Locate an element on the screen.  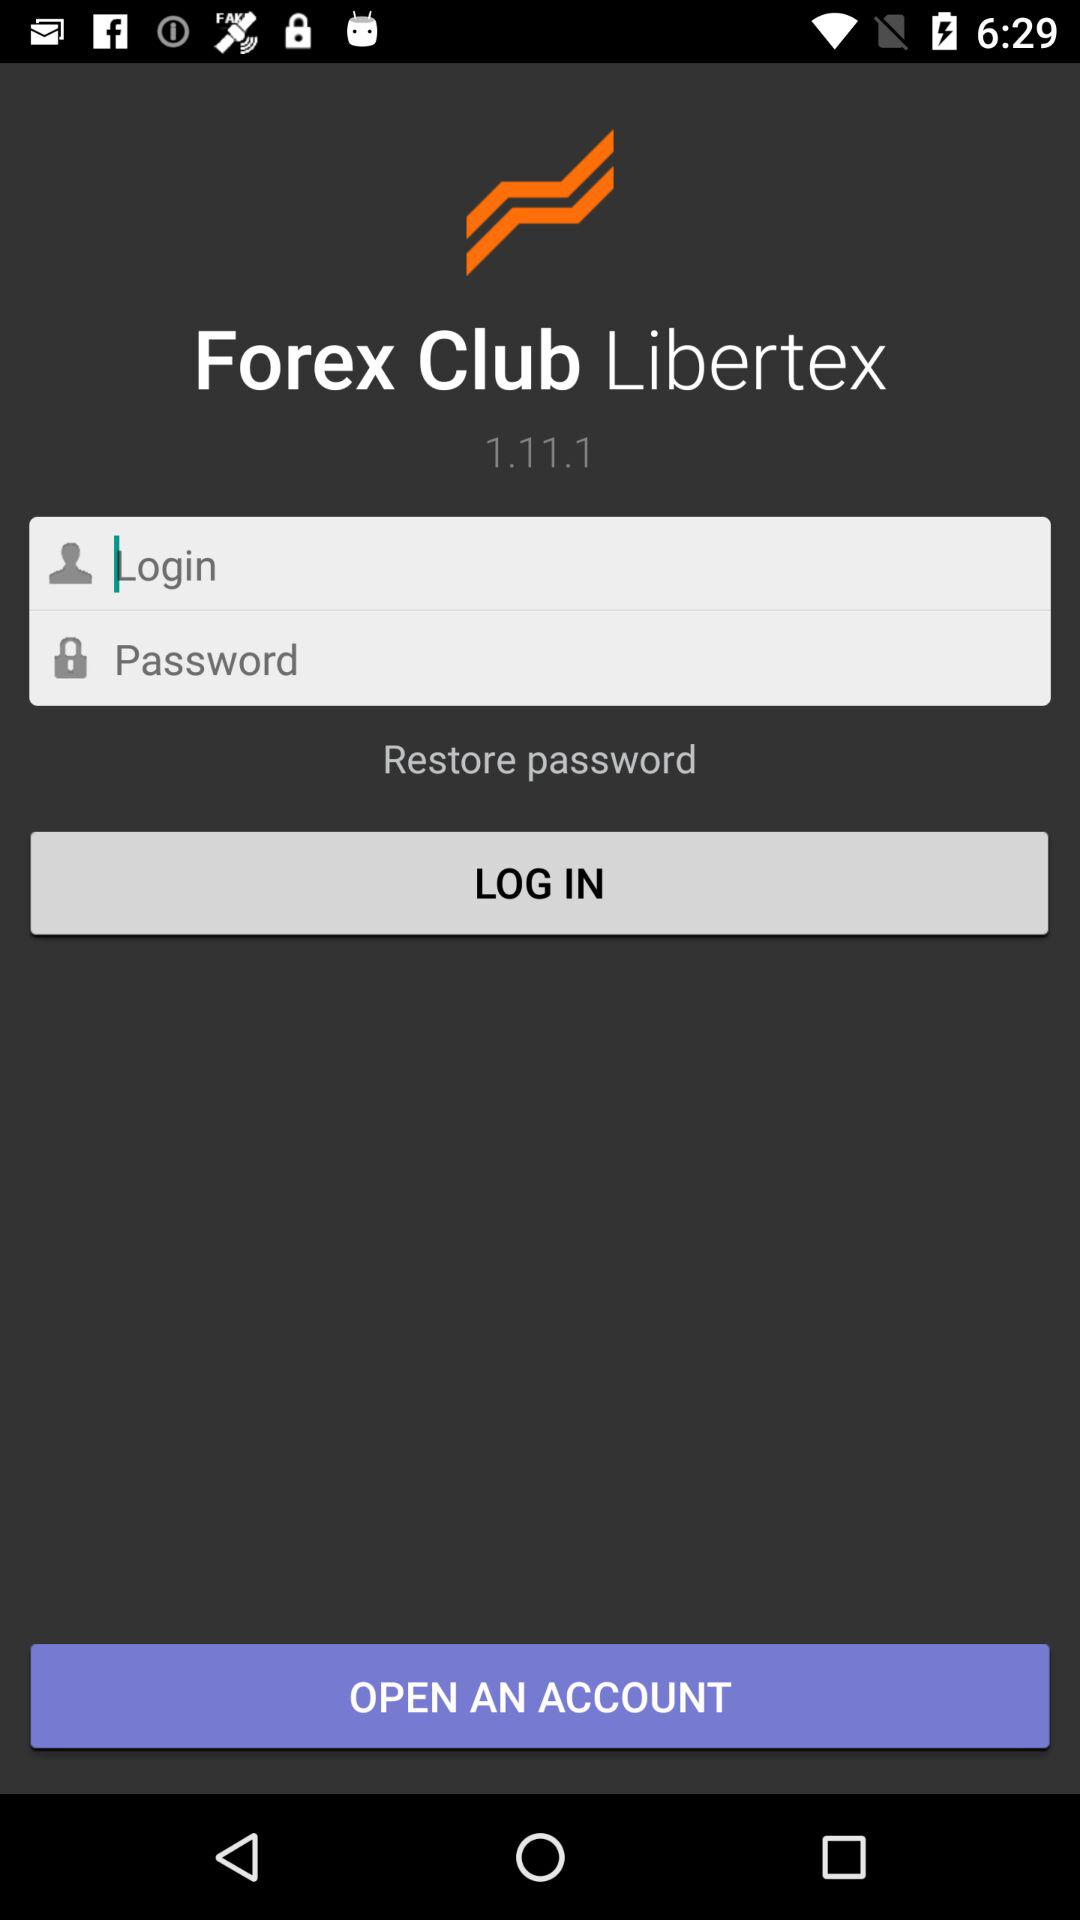
choose forex club libertex is located at coordinates (540, 270).